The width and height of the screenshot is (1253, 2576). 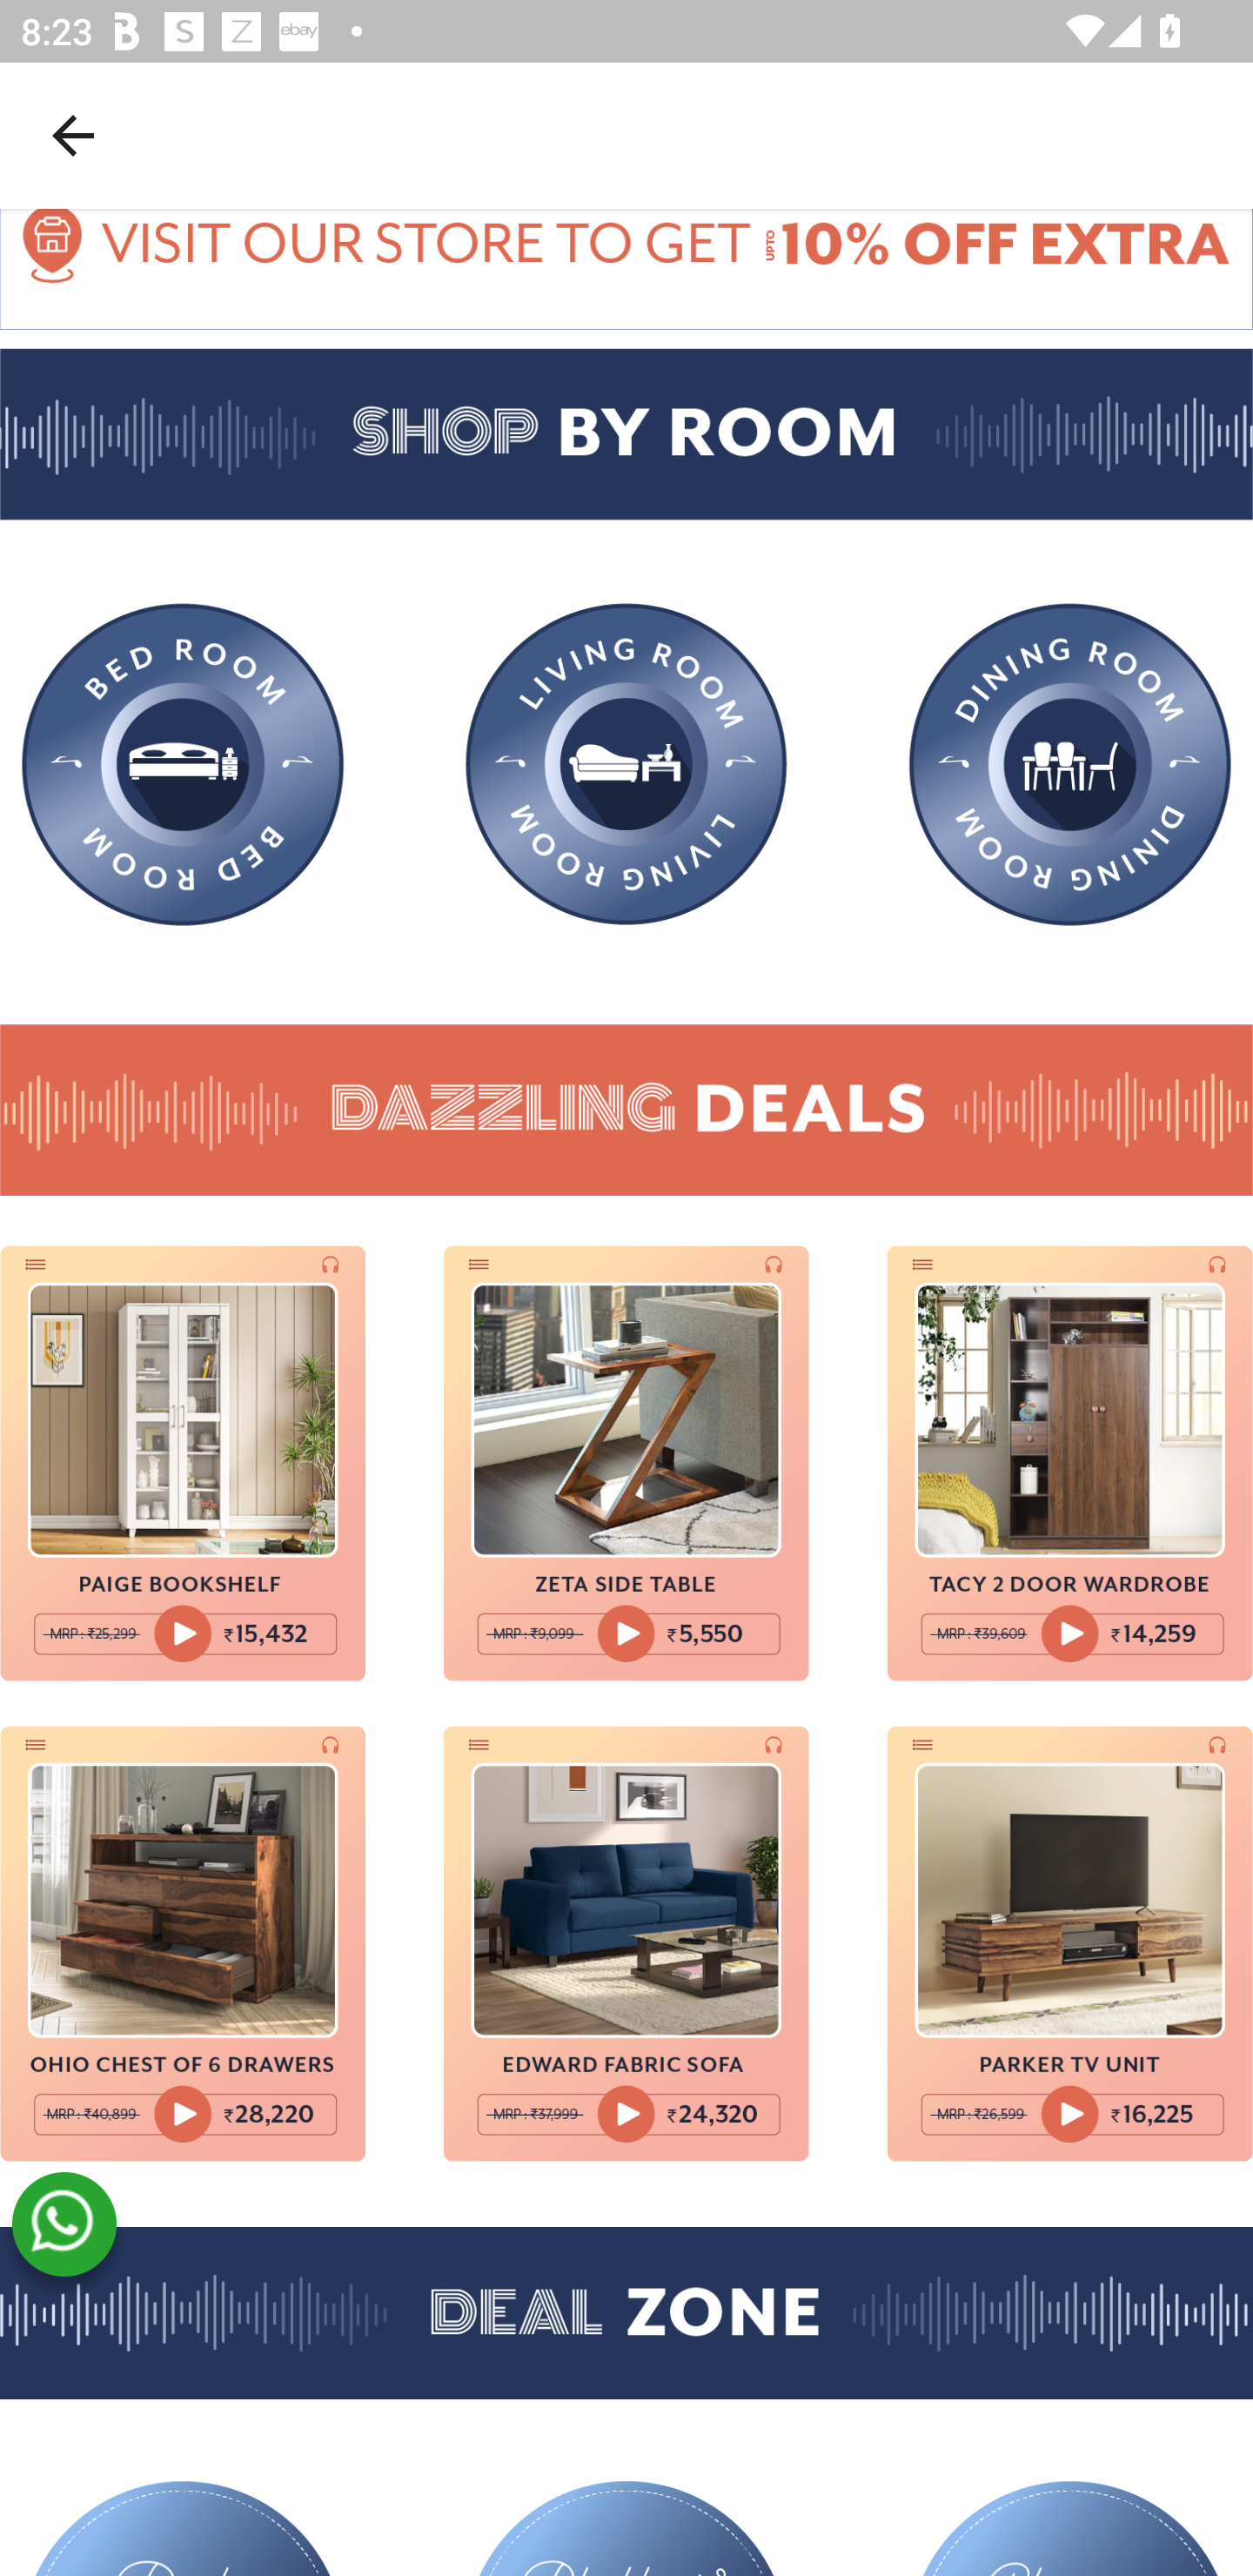 What do you see at coordinates (183, 1944) in the screenshot?
I see `dazzling deals-4` at bounding box center [183, 1944].